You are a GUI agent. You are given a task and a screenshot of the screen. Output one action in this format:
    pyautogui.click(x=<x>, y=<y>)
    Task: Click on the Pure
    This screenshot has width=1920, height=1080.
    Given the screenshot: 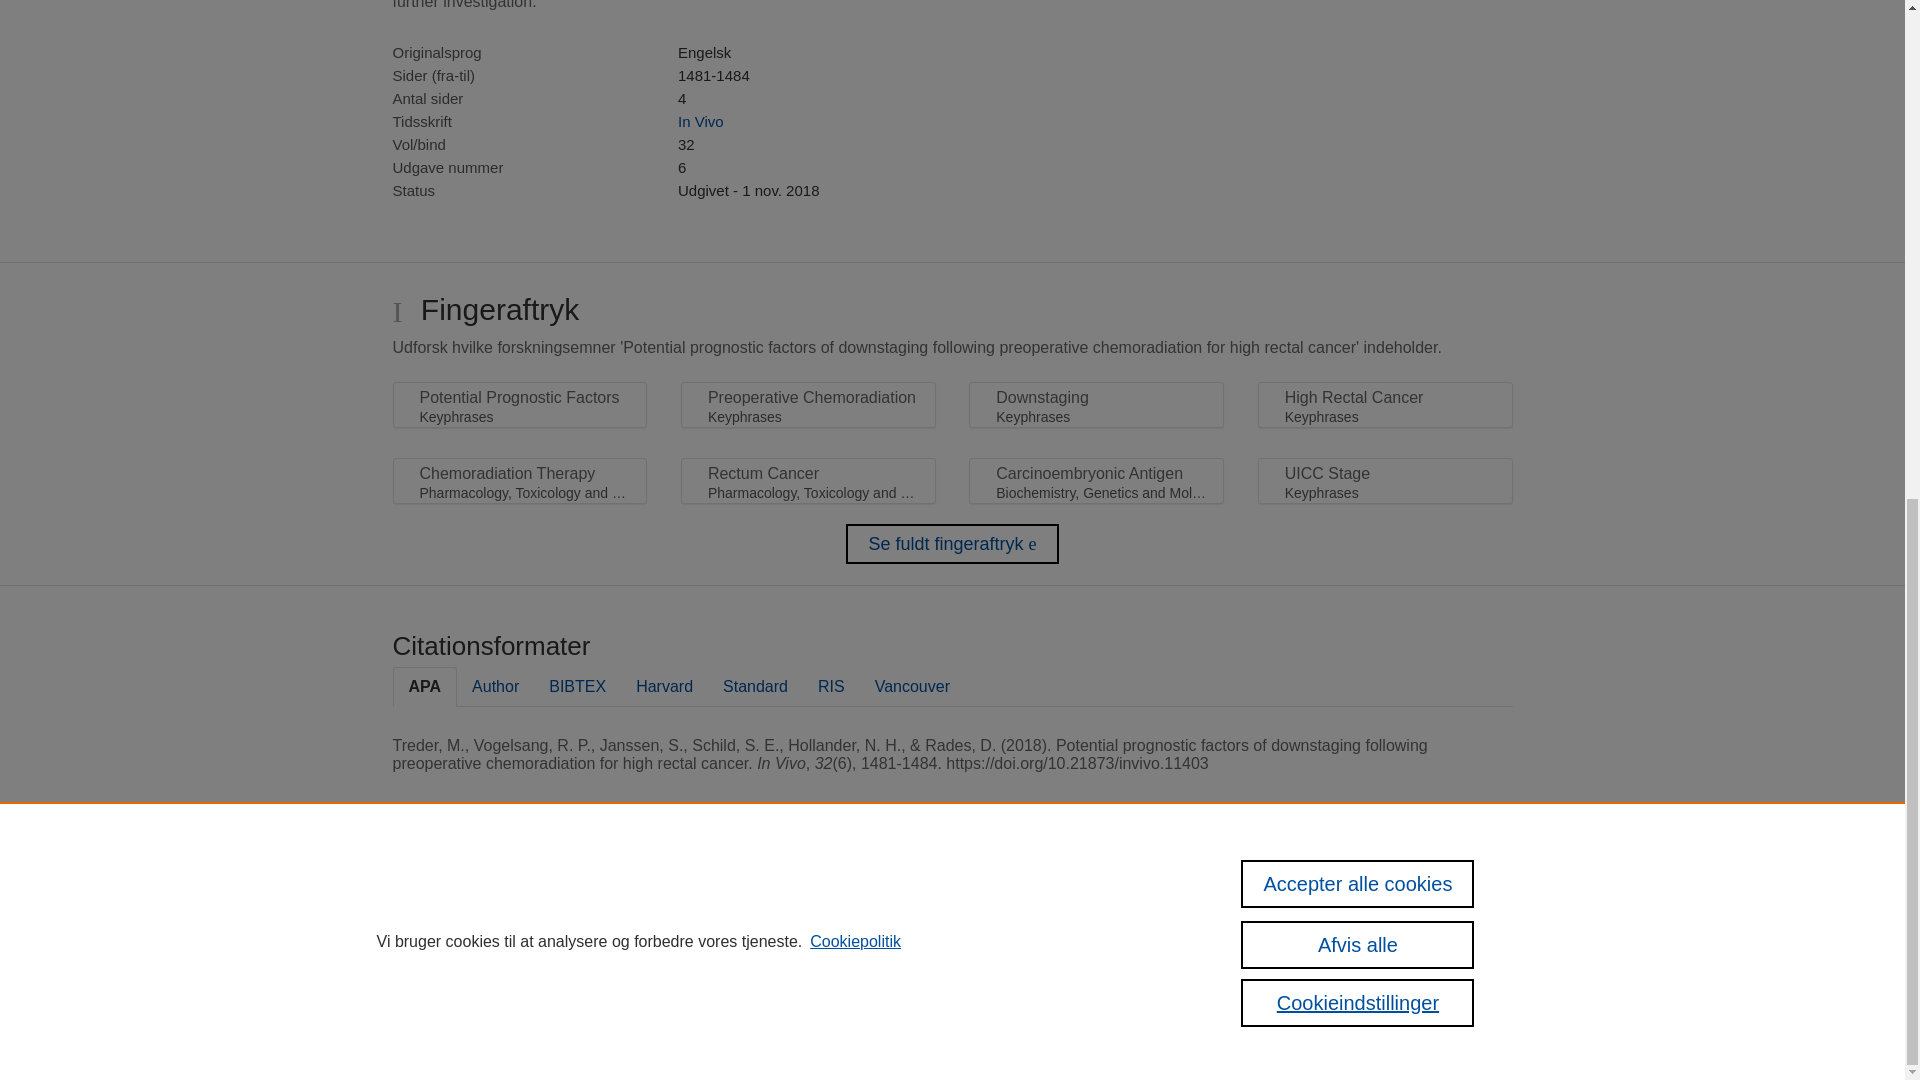 What is the action you would take?
    pyautogui.click(x=630, y=904)
    